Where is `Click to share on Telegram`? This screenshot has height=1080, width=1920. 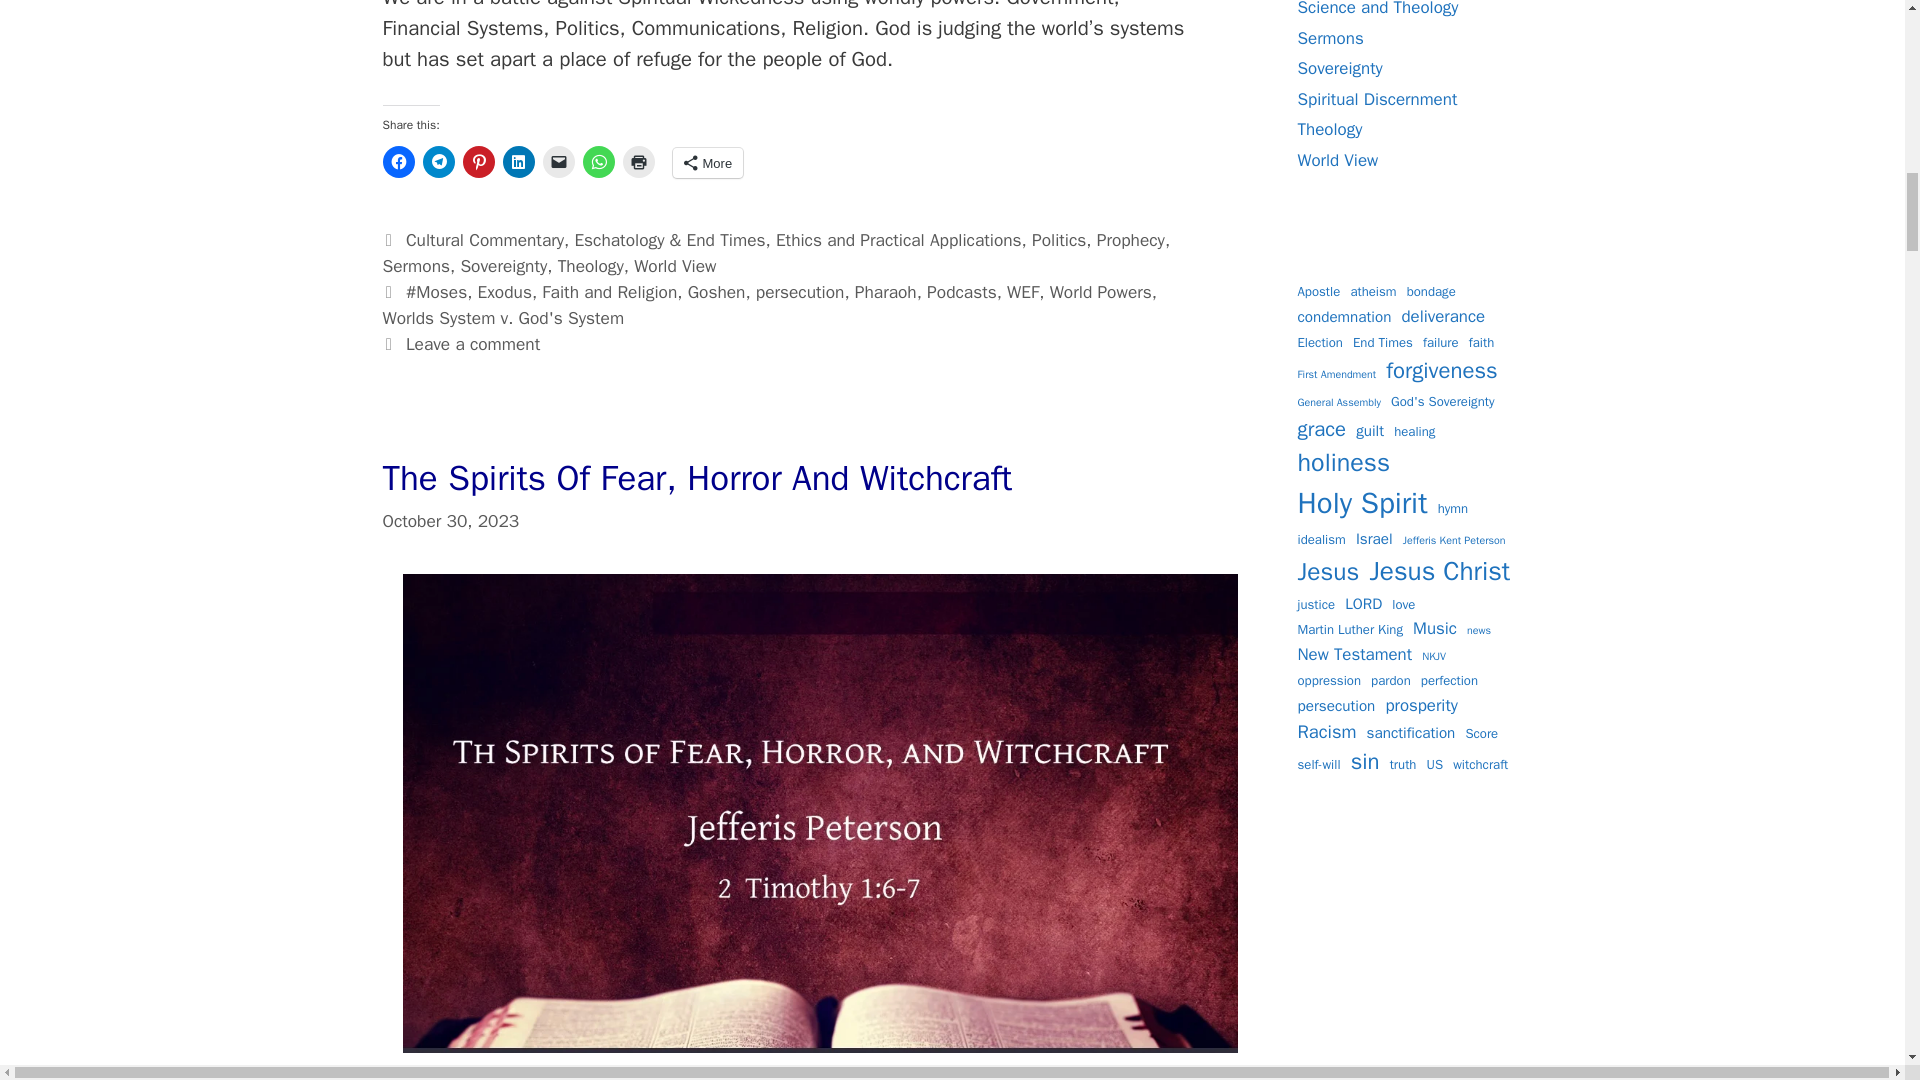
Click to share on Telegram is located at coordinates (438, 162).